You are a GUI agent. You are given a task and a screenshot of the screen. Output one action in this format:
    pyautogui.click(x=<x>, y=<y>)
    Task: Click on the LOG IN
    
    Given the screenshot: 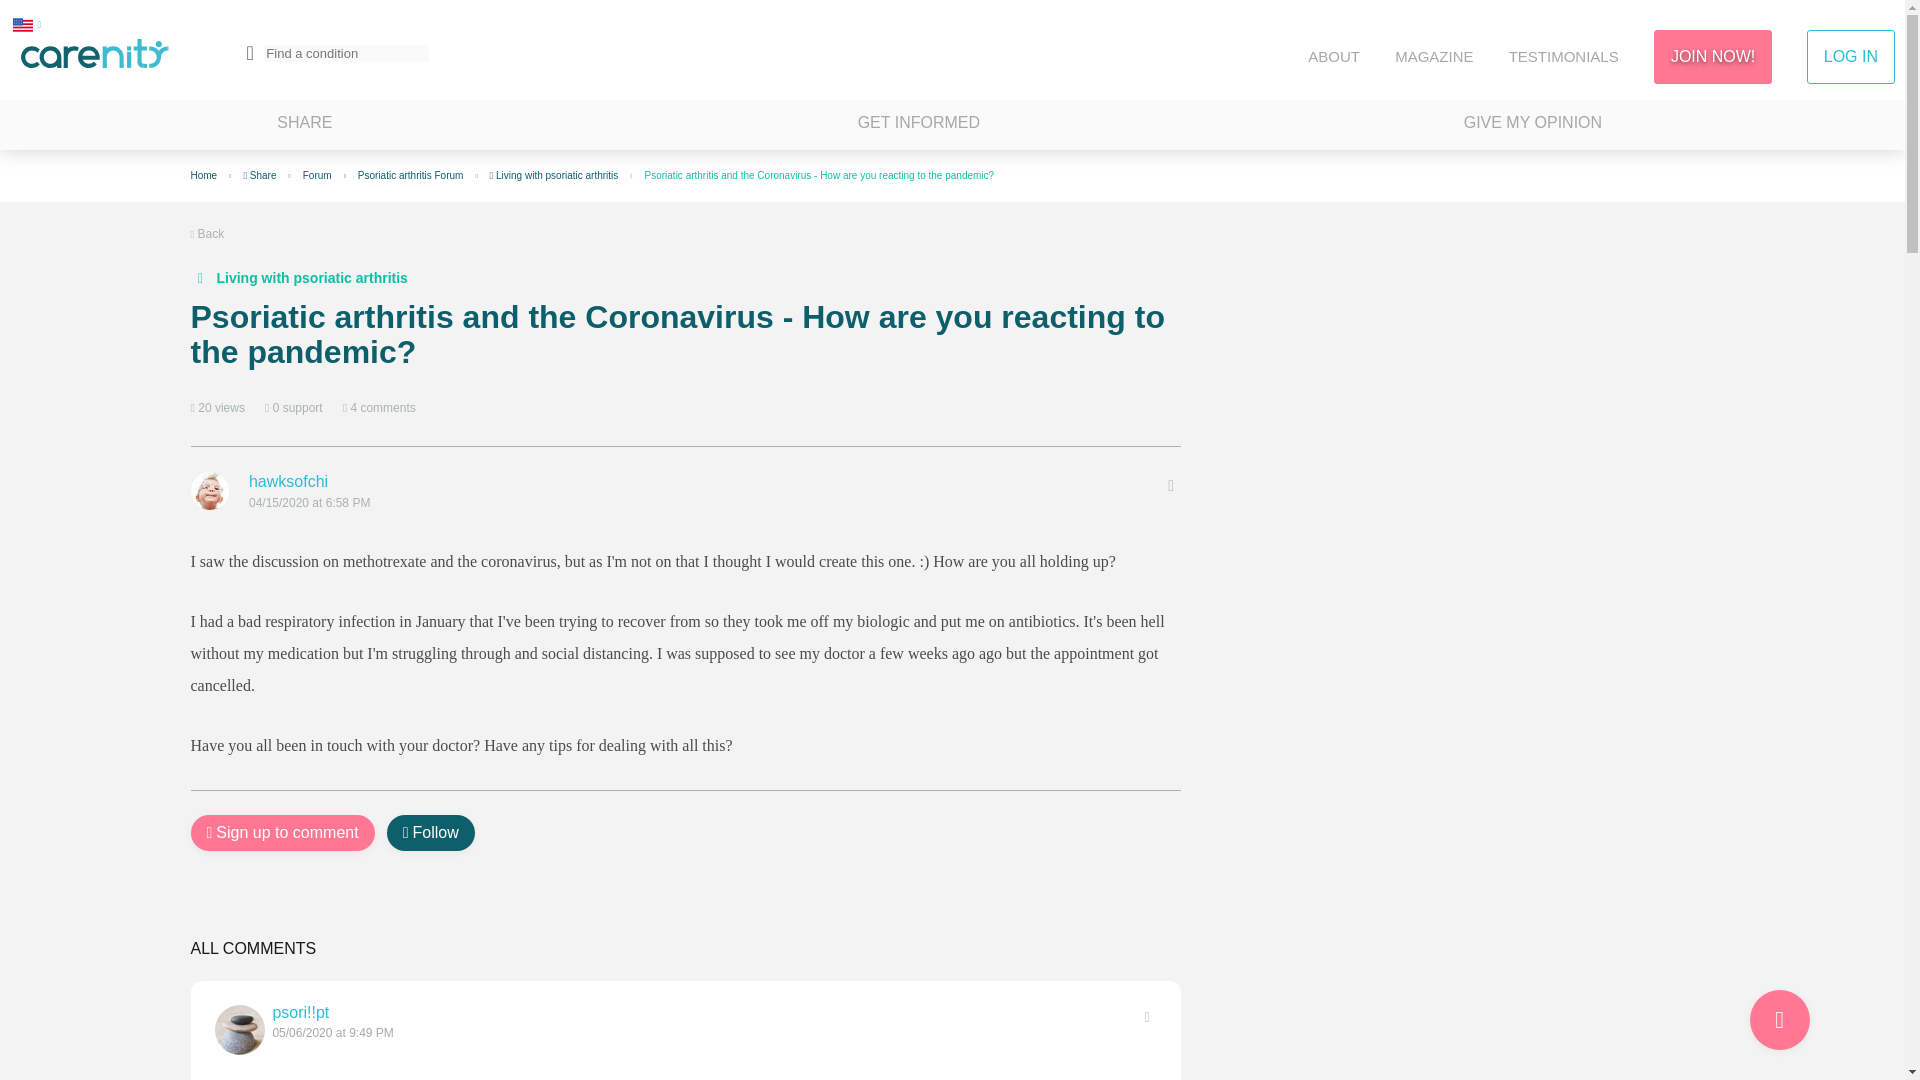 What is the action you would take?
    pyautogui.click(x=1850, y=57)
    